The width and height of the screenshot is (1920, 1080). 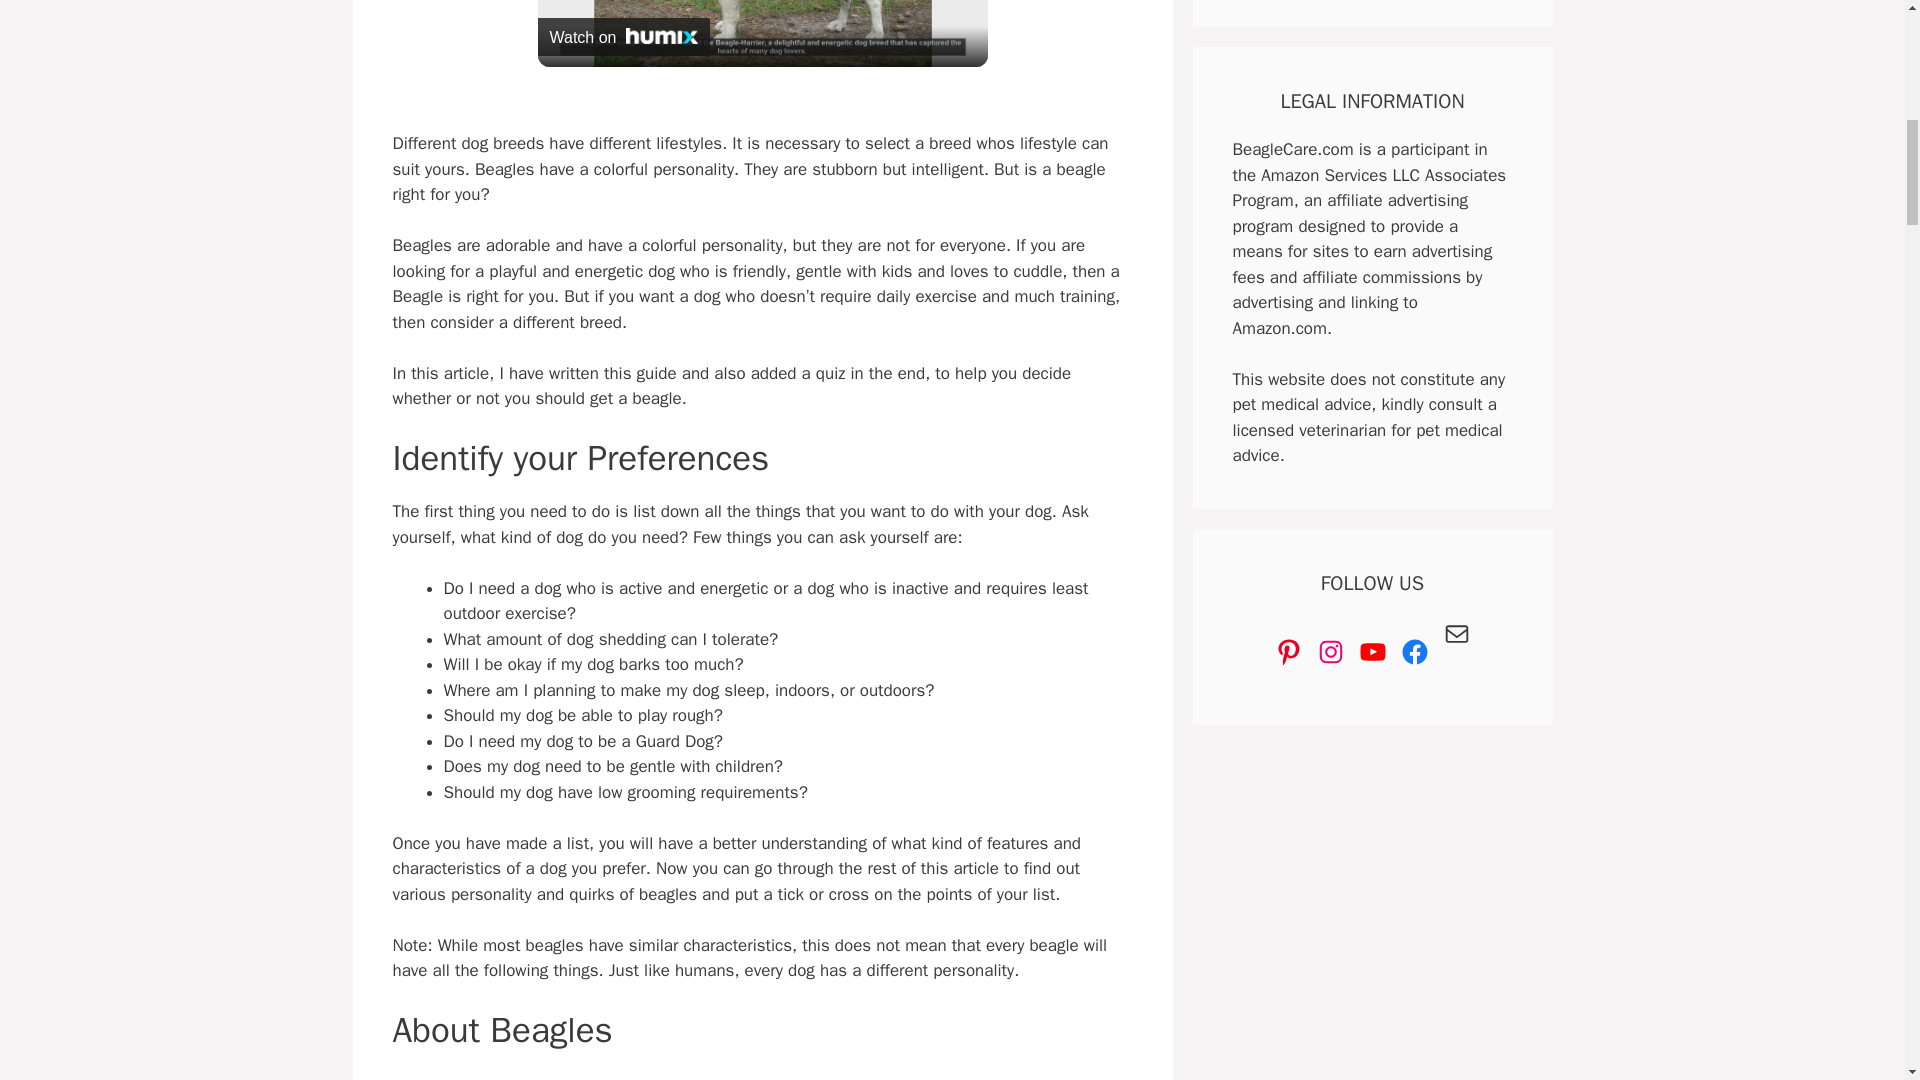 I want to click on Watch on, so click(x=624, y=37).